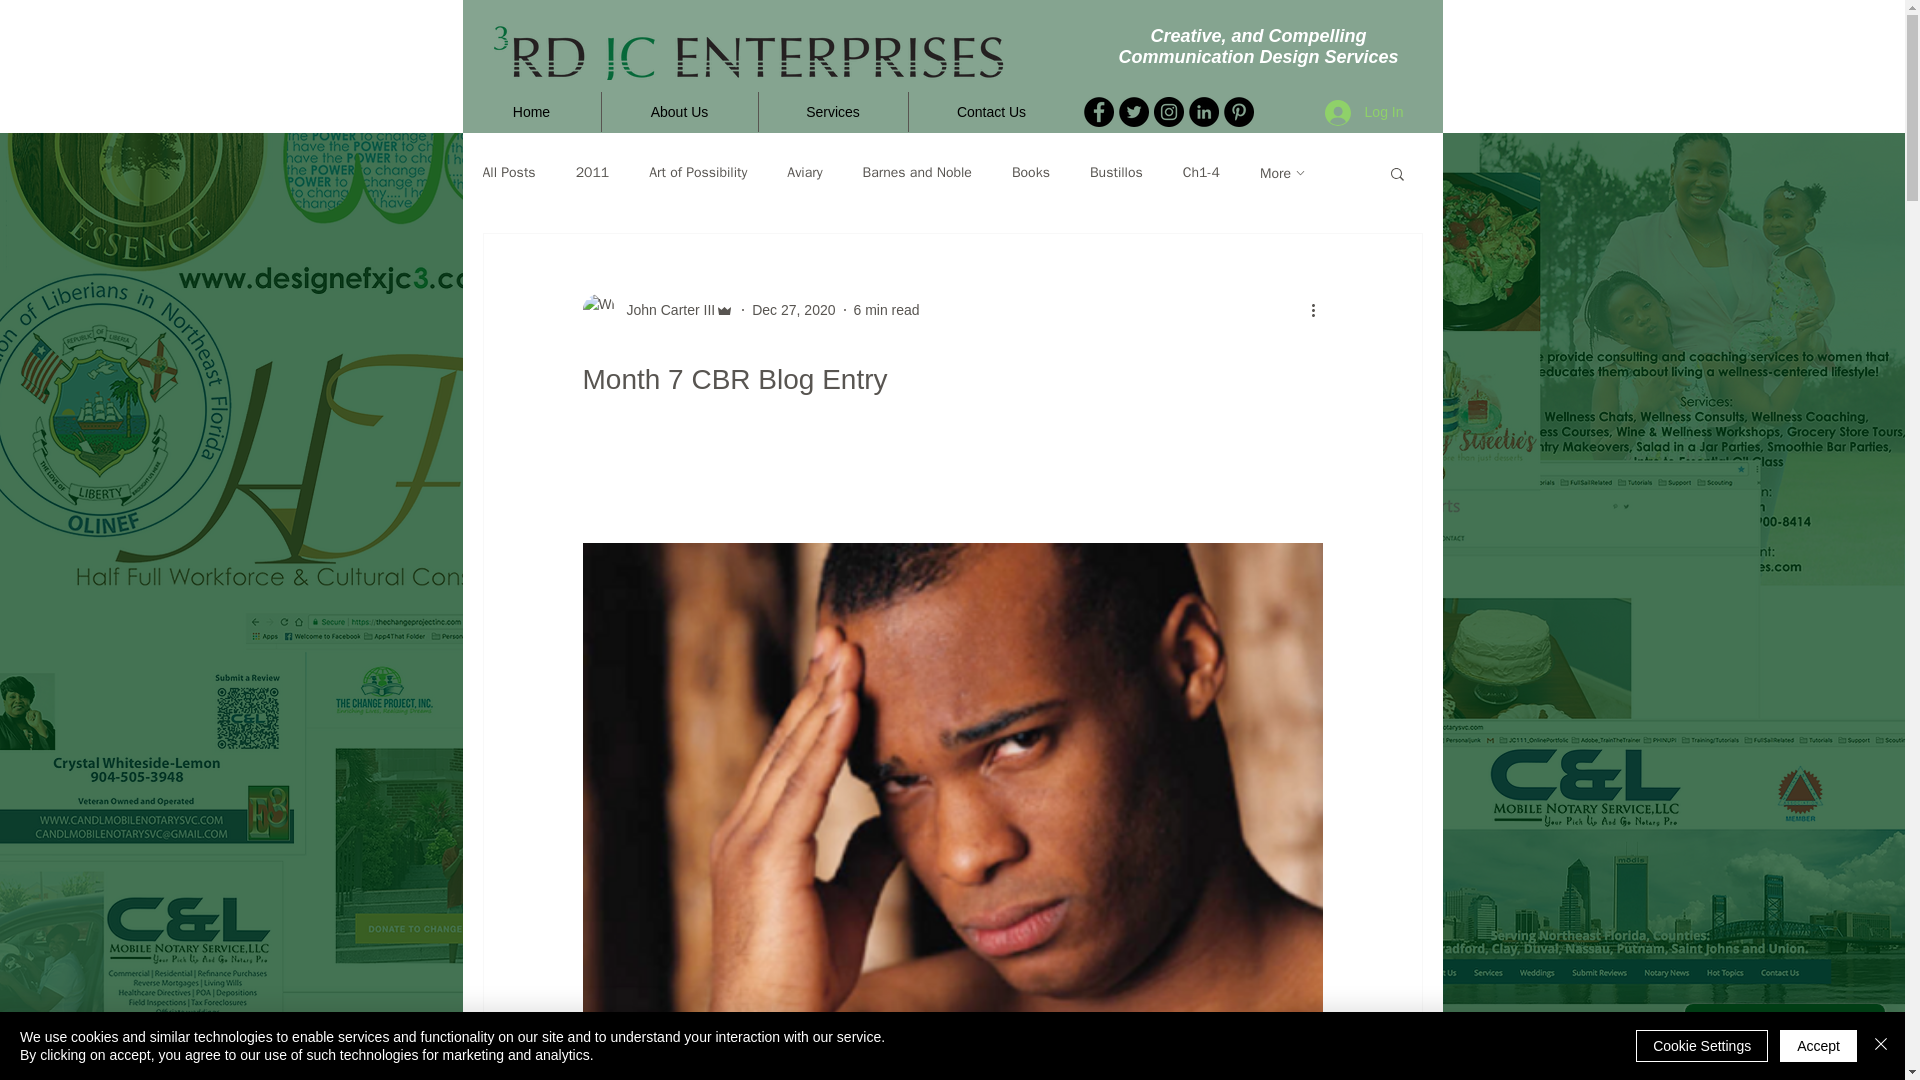 Image resolution: width=1920 pixels, height=1080 pixels. I want to click on 2011, so click(593, 173).